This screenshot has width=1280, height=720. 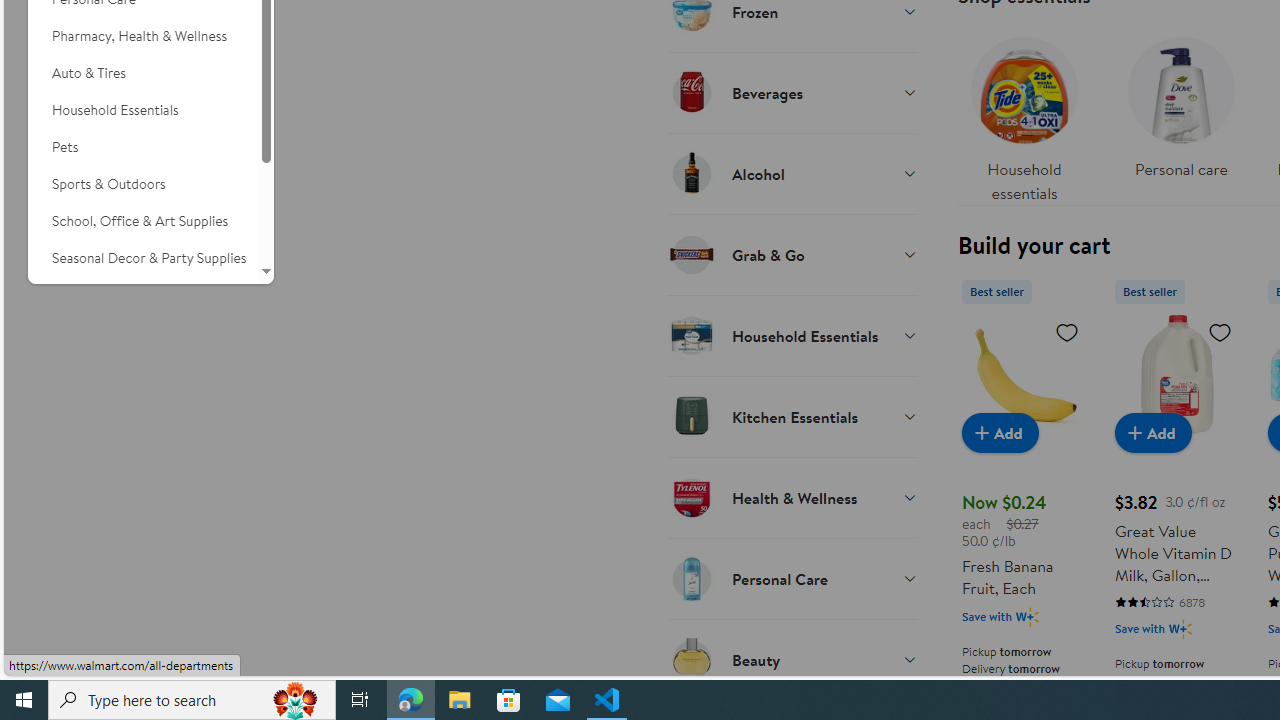 I want to click on Fresh Banana Fruit, Each, so click(x=1024, y=374).